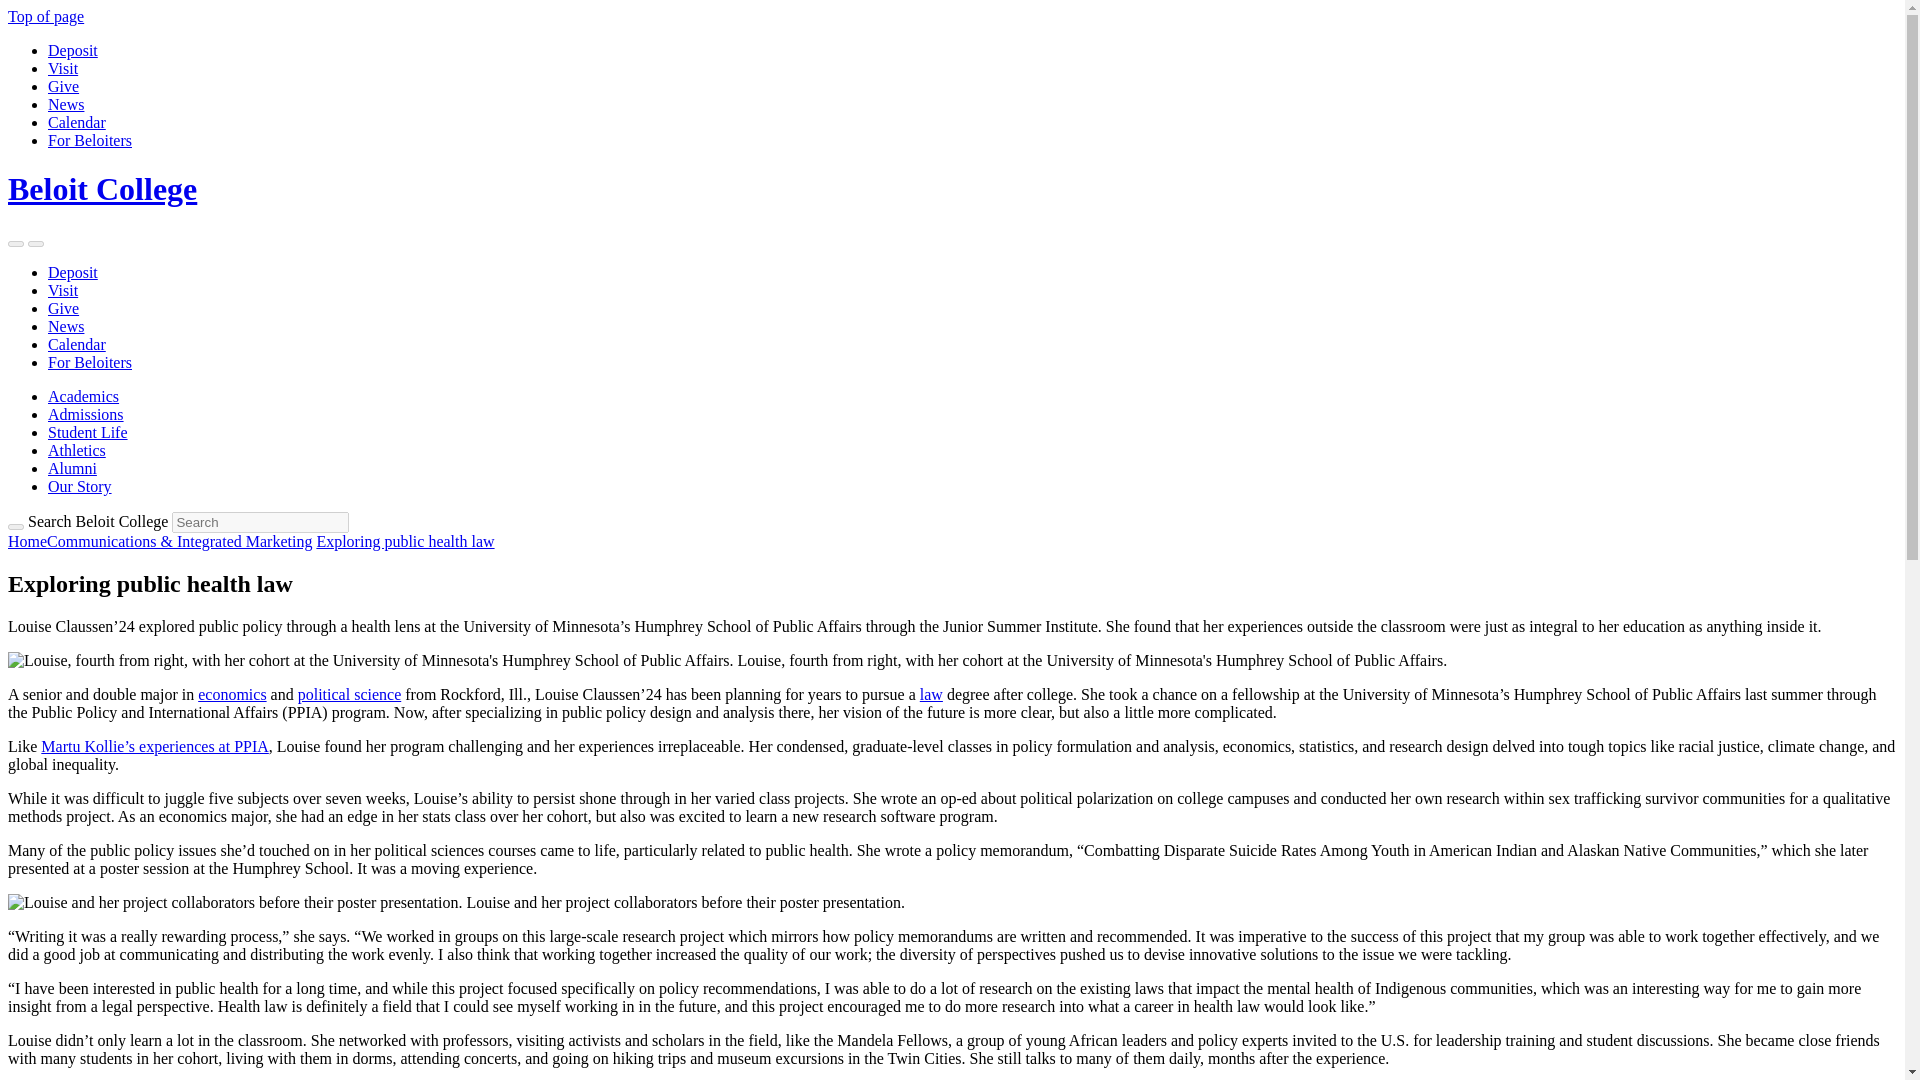 The width and height of the screenshot is (1920, 1080). I want to click on Academics, so click(84, 396).